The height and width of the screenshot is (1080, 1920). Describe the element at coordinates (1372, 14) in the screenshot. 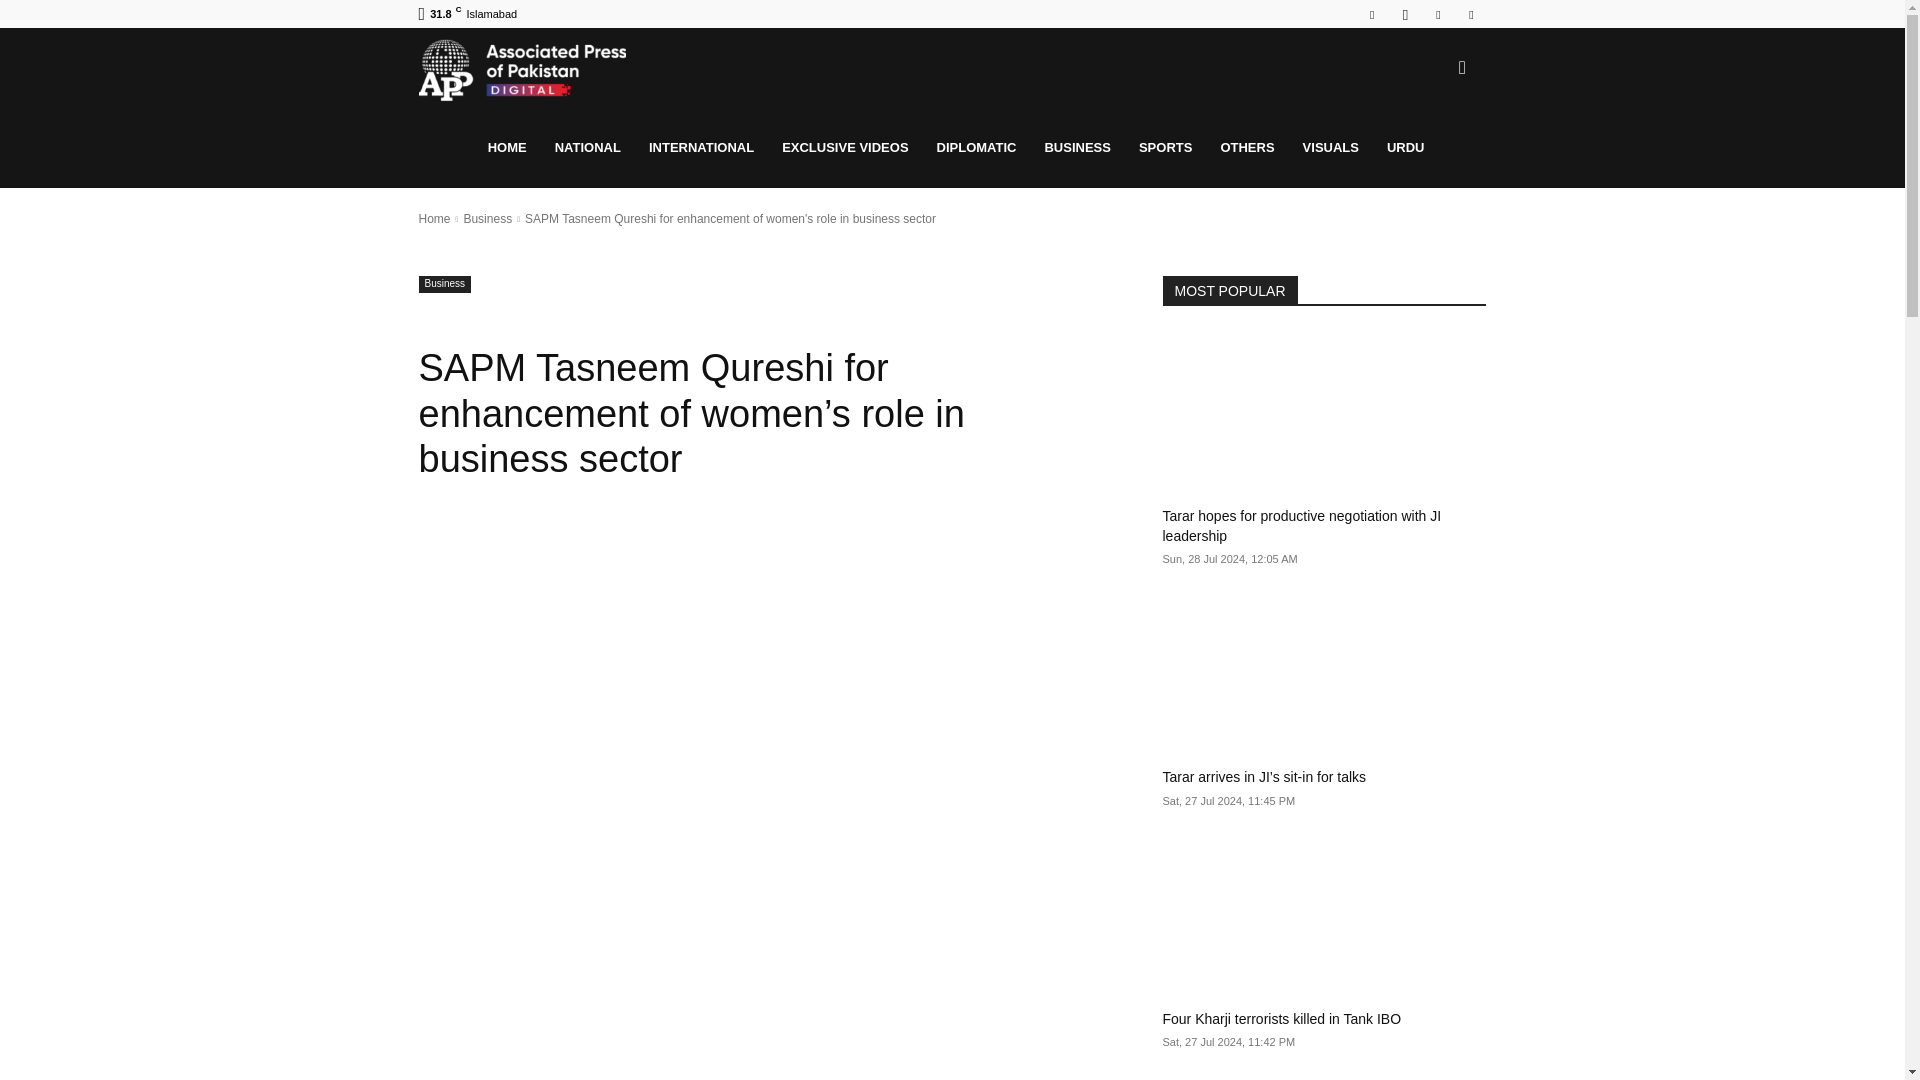

I see `Facebook` at that location.